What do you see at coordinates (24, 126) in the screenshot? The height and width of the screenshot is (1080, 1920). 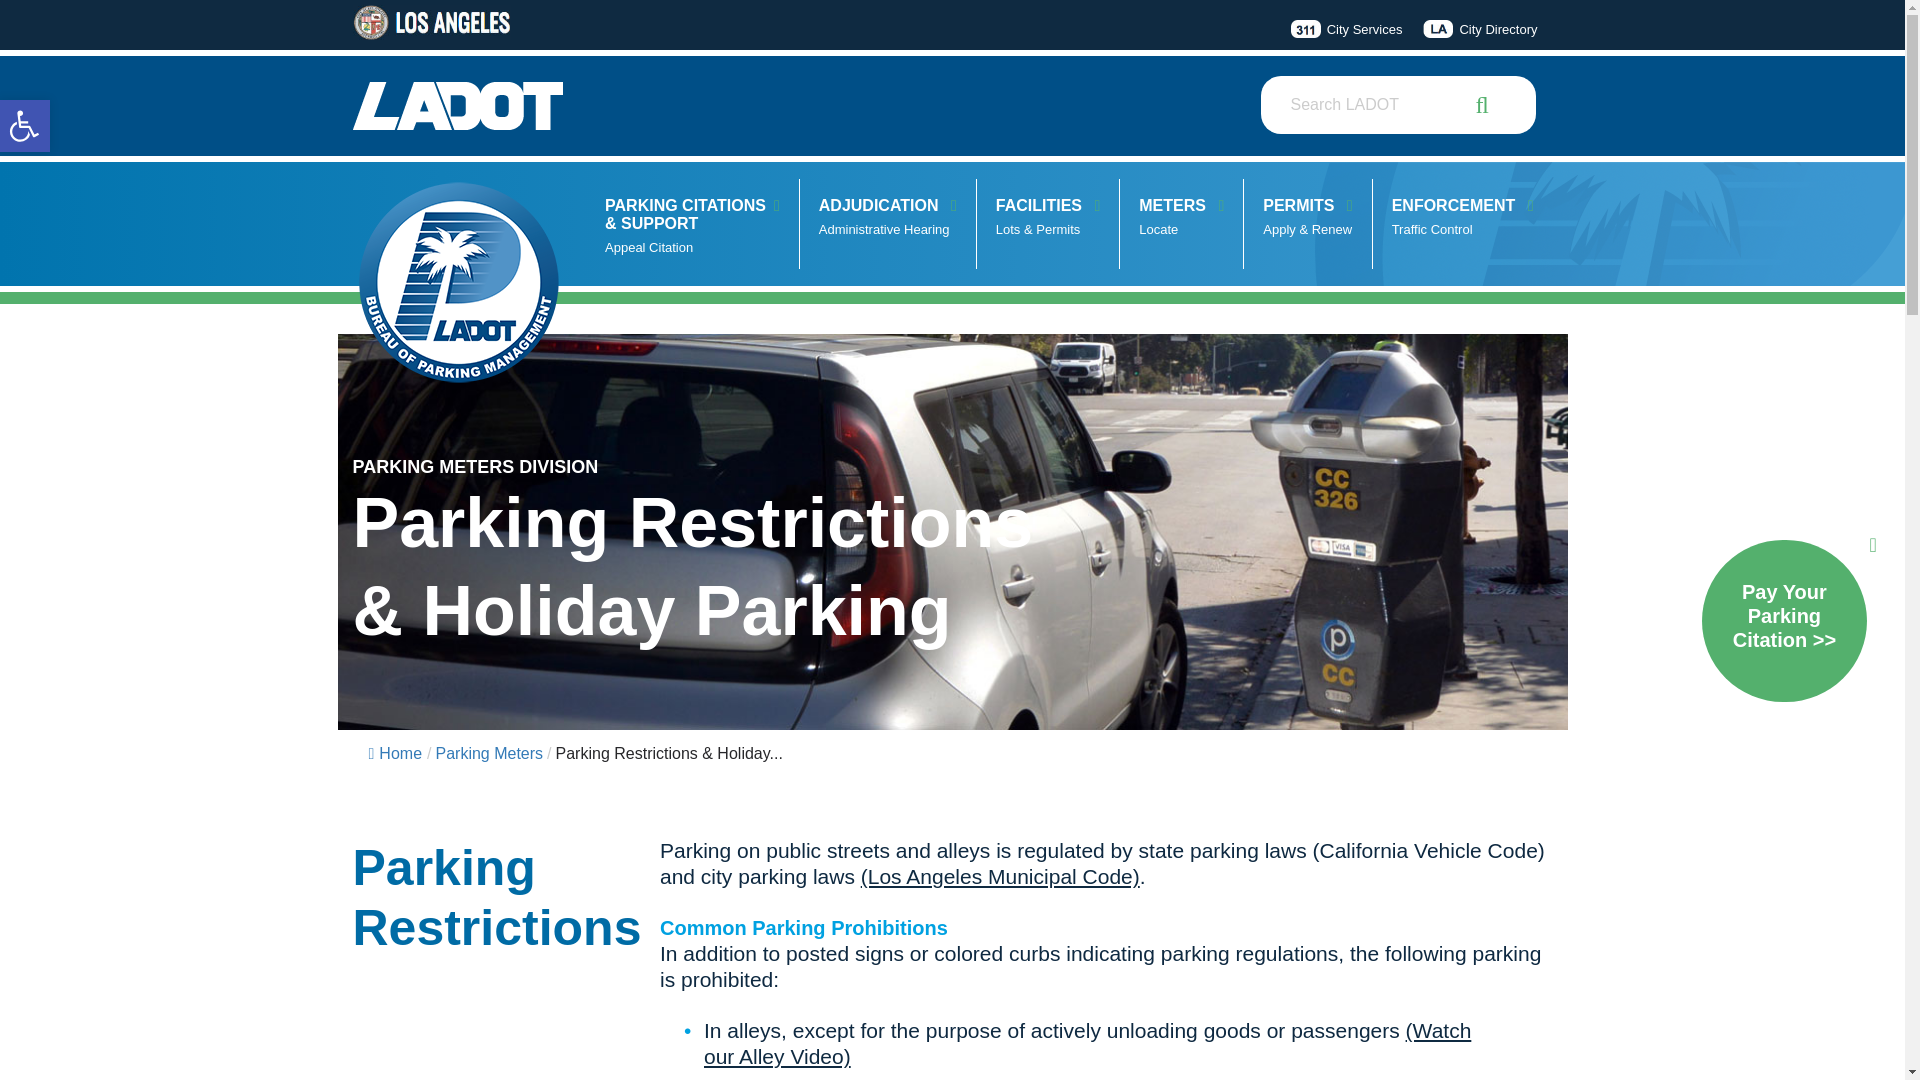 I see `Parking Meters` at bounding box center [24, 126].